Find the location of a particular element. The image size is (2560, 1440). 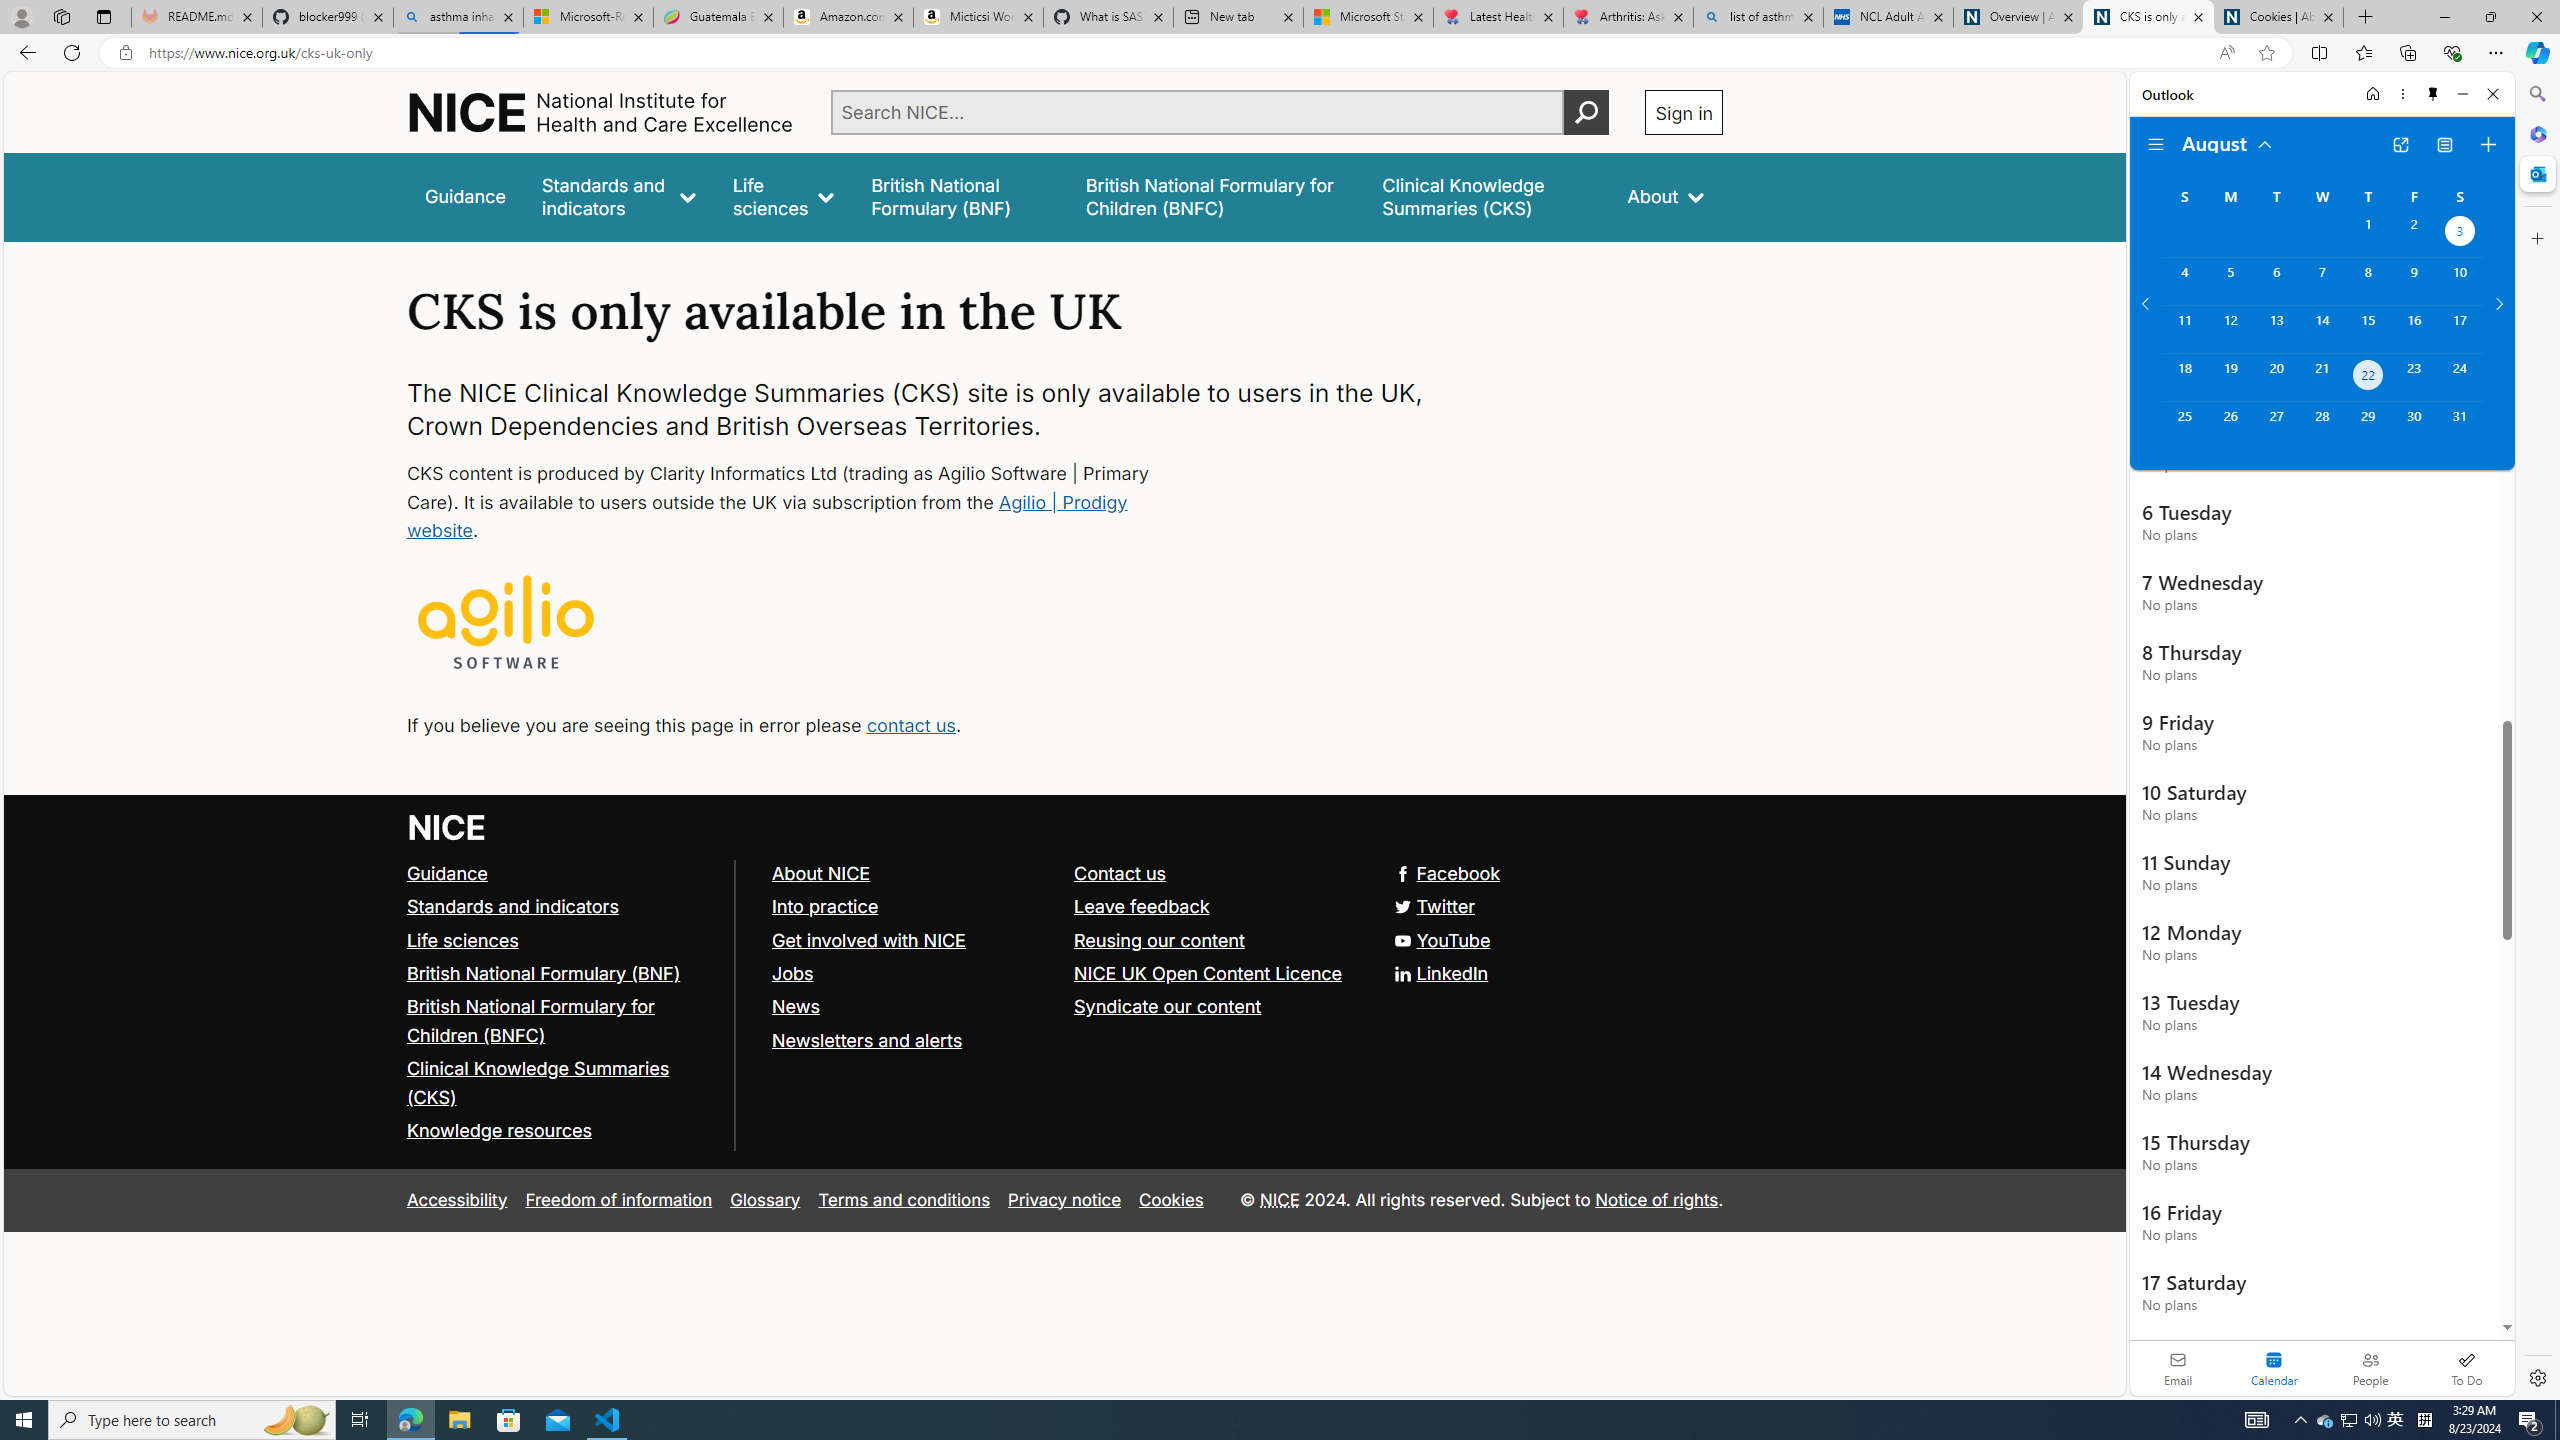

About is located at coordinates (1666, 196).